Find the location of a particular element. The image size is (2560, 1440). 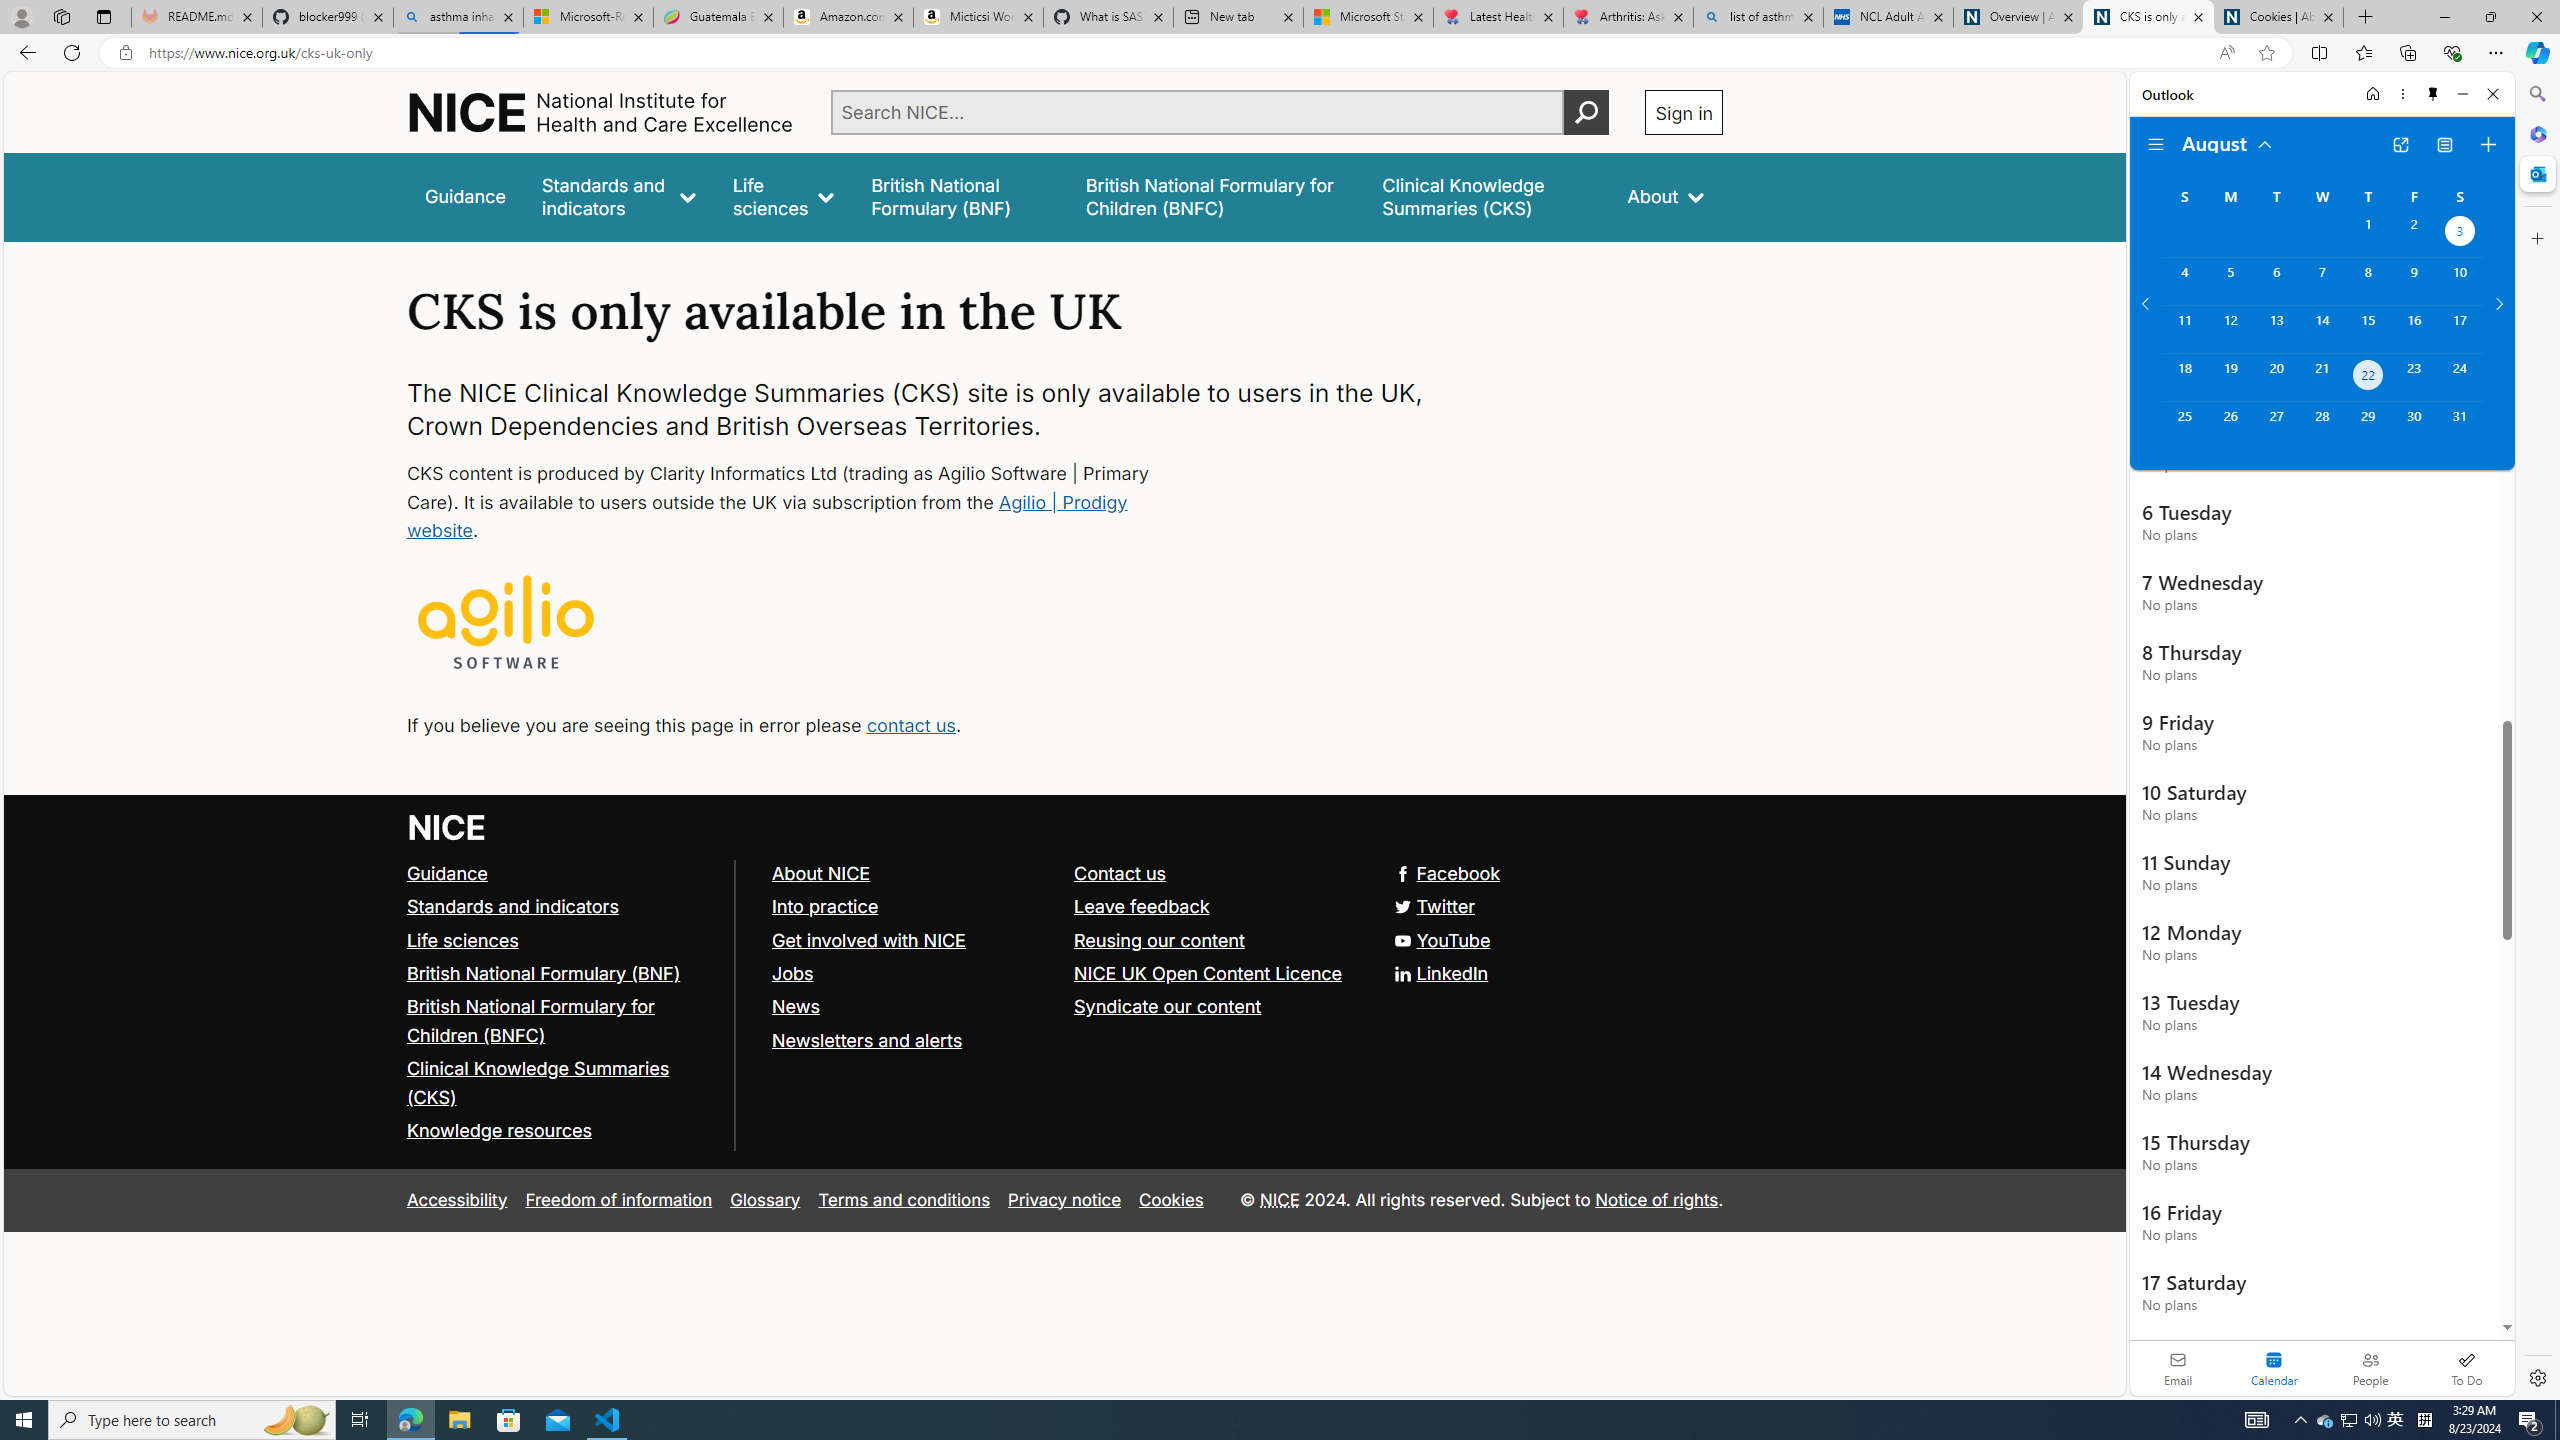

About is located at coordinates (1666, 196).